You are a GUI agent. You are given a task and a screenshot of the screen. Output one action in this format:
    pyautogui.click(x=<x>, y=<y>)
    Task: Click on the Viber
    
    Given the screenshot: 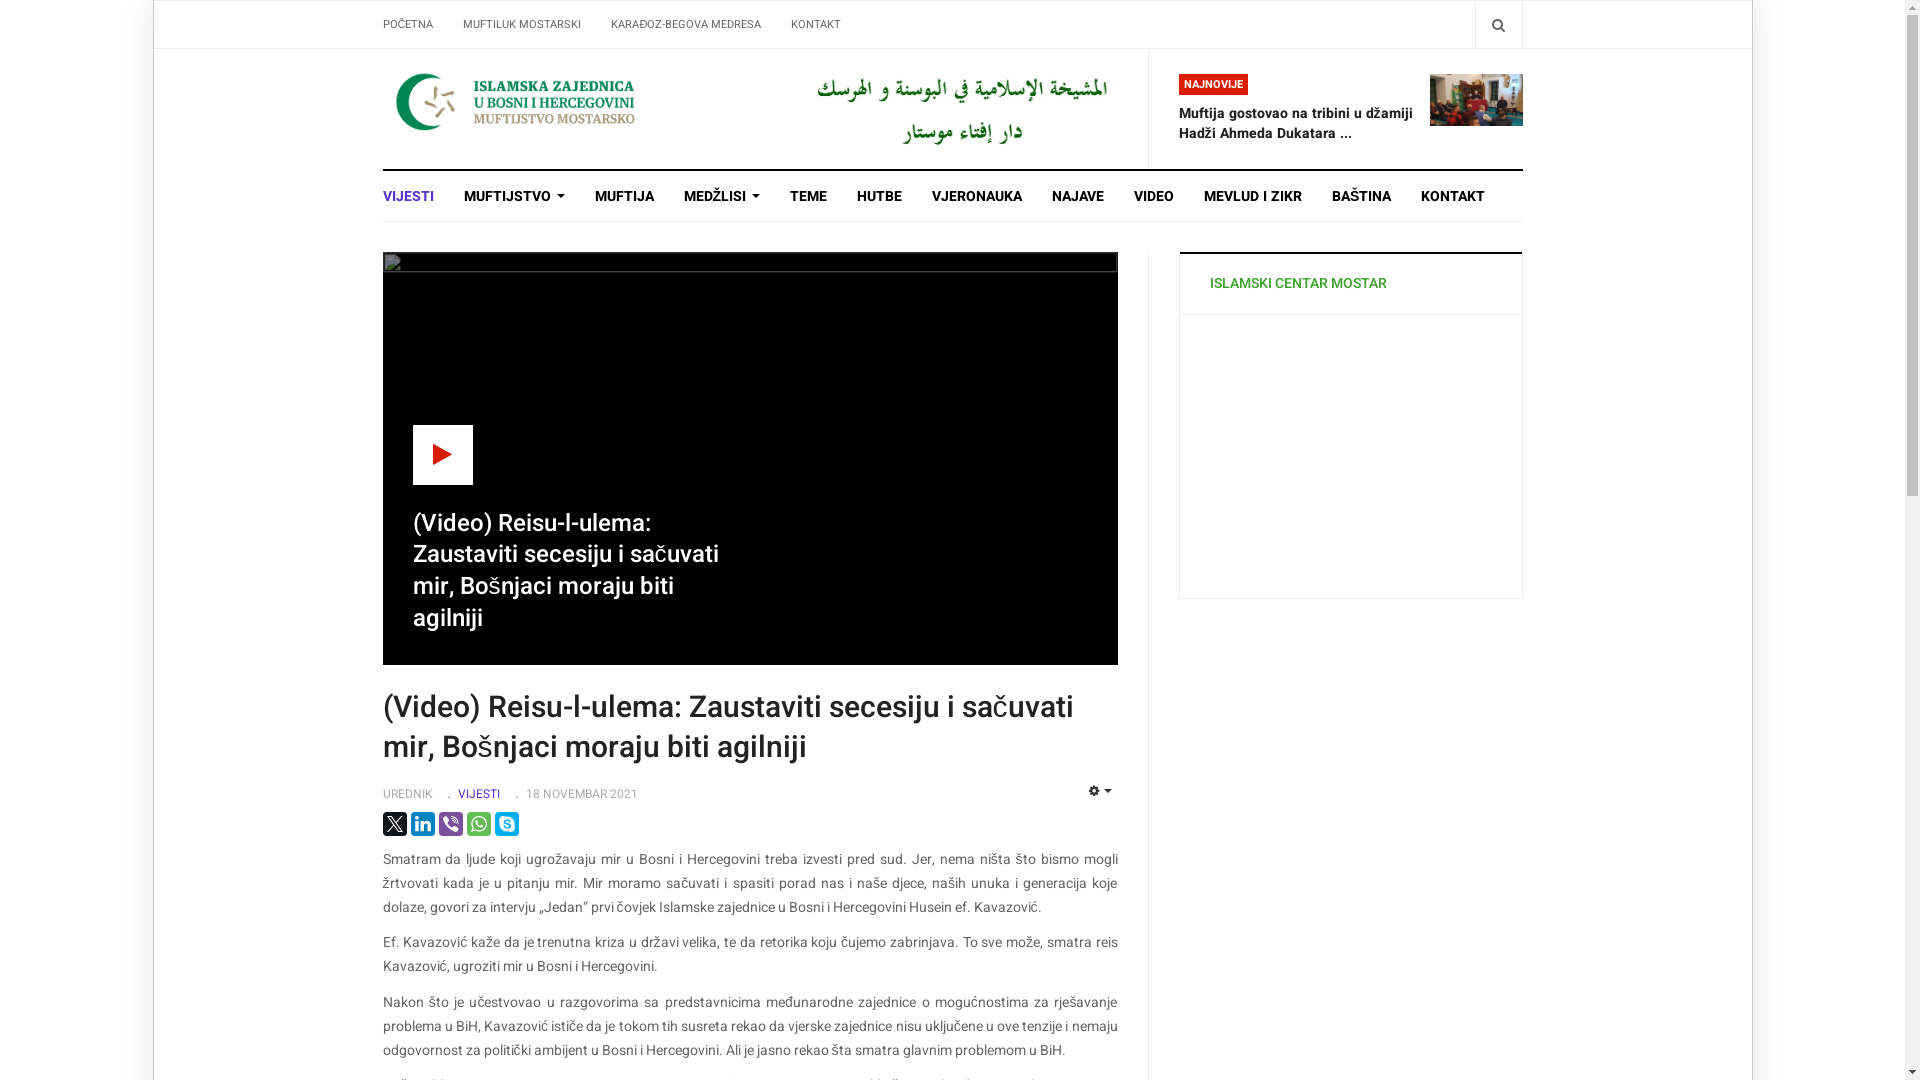 What is the action you would take?
    pyautogui.click(x=450, y=824)
    